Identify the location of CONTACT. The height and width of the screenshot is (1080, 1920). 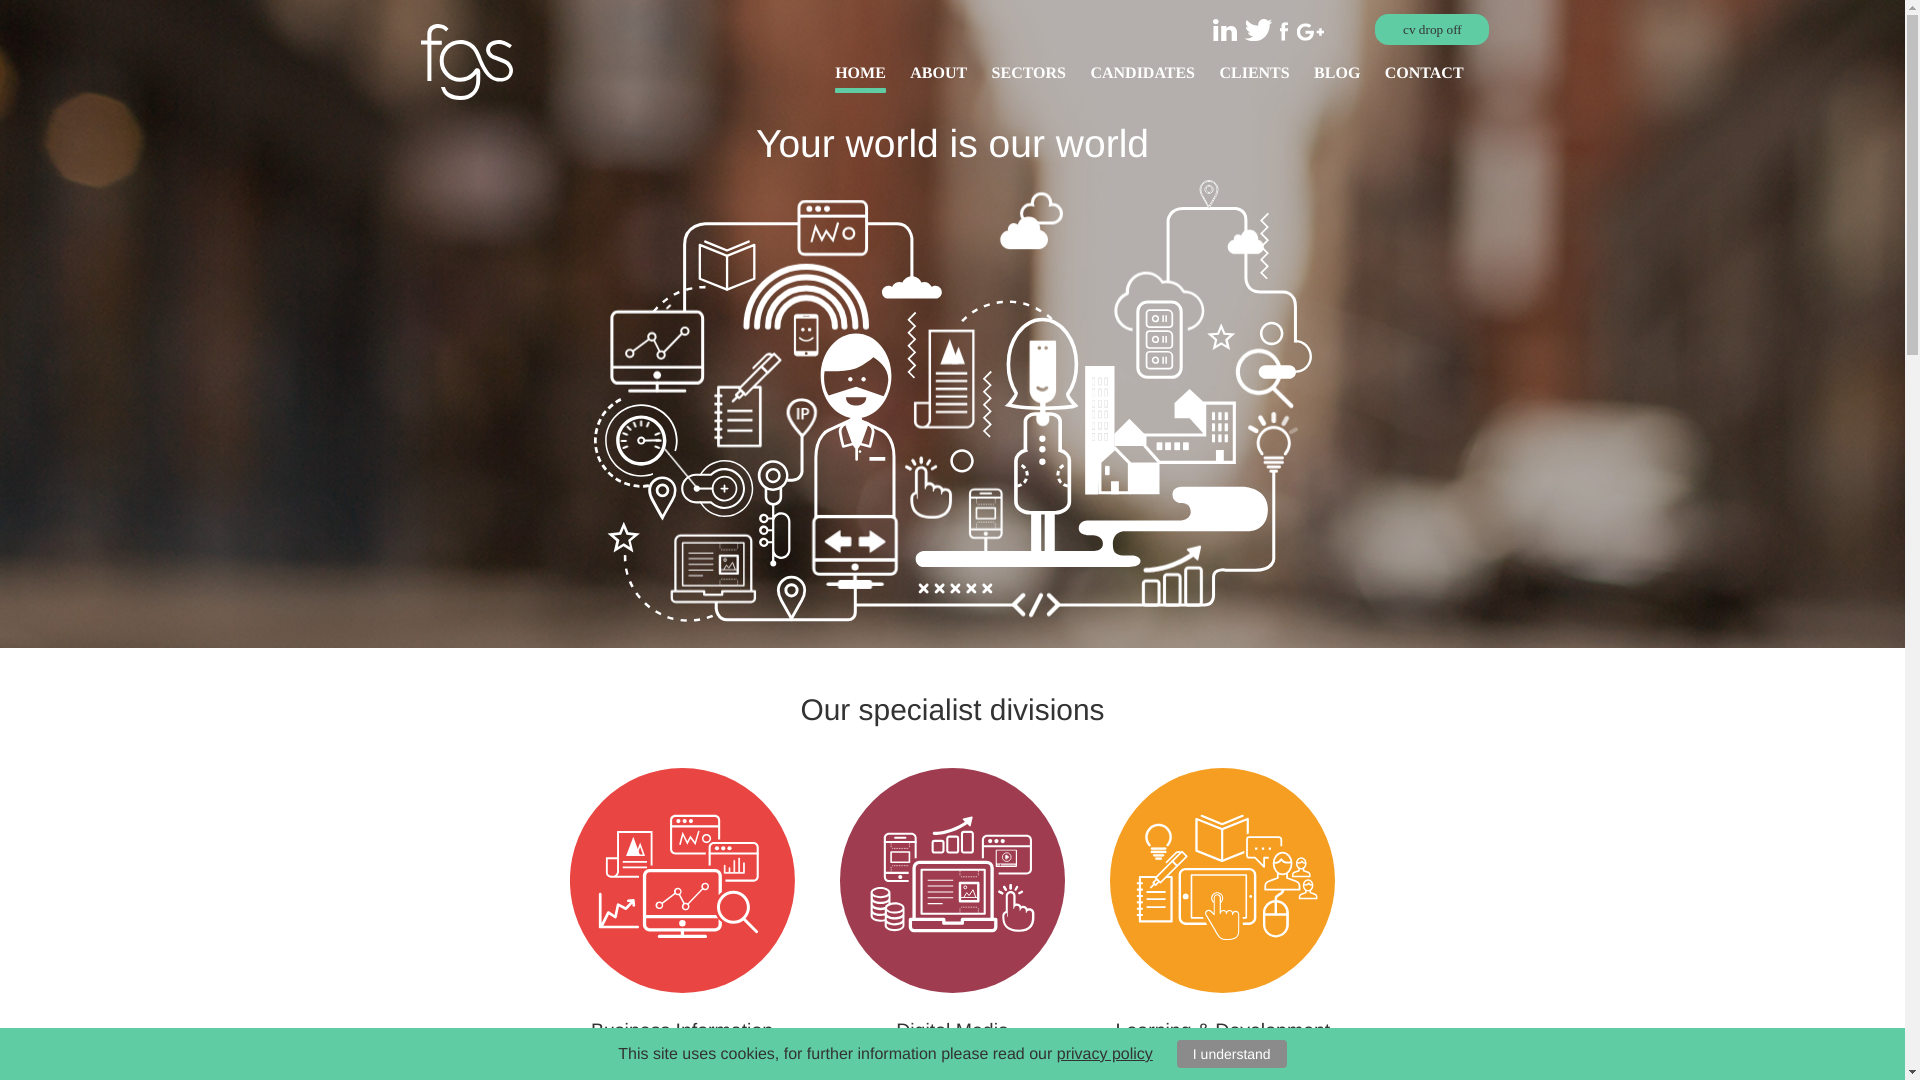
(1424, 78).